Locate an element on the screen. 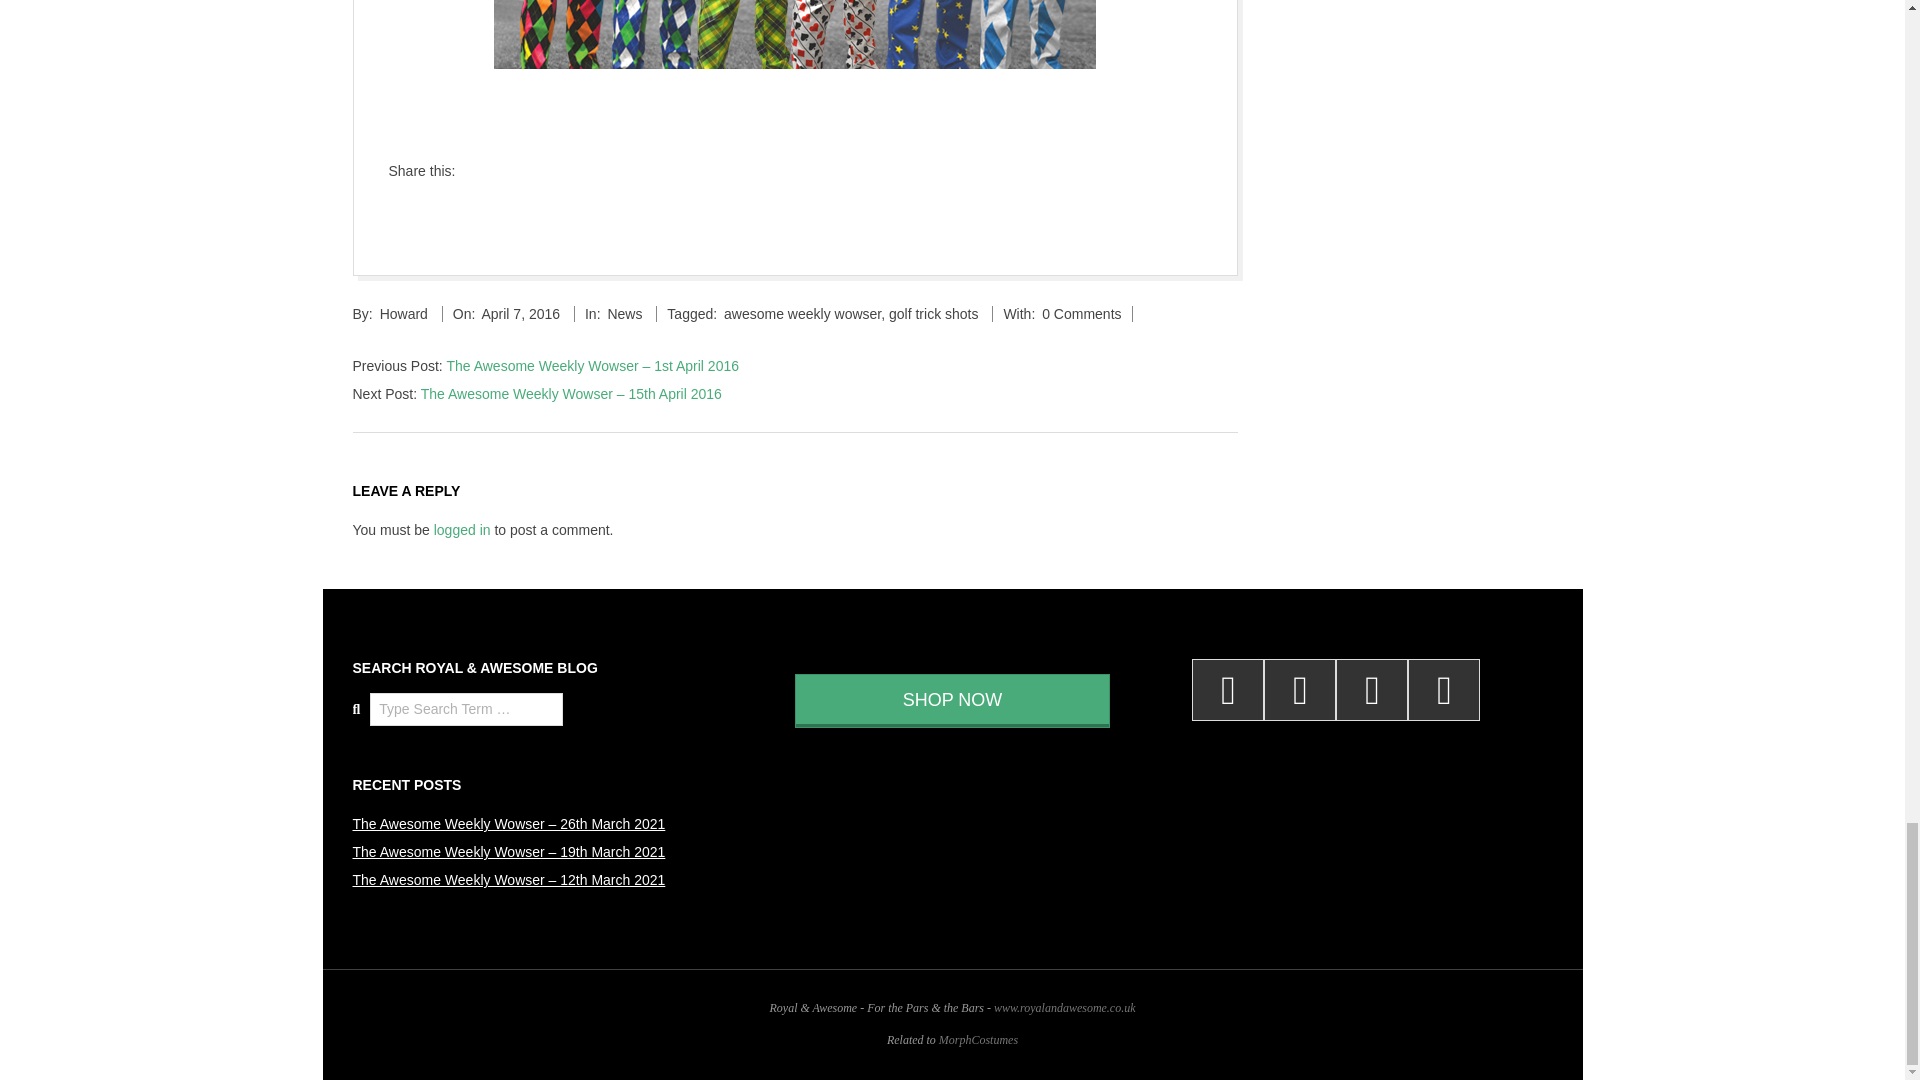 This screenshot has height=1080, width=1920. Howard is located at coordinates (404, 313).